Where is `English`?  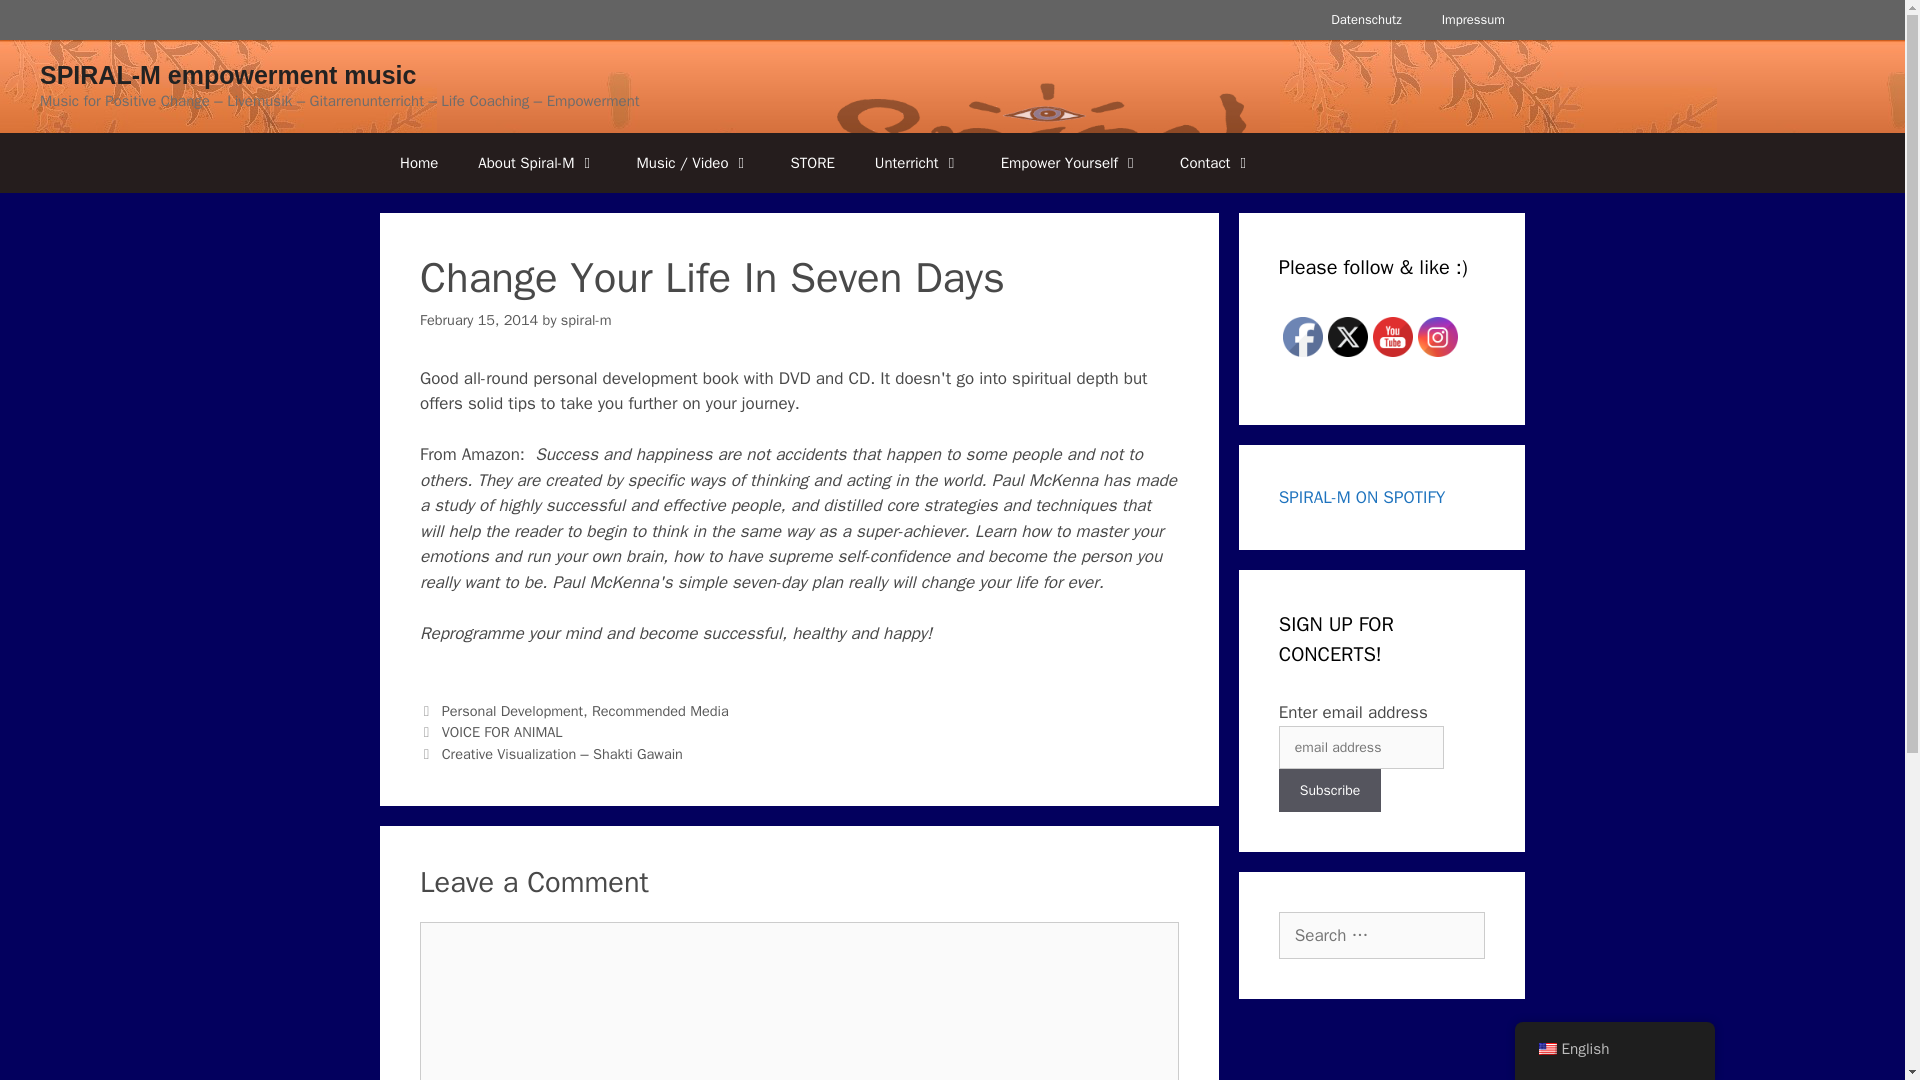
English is located at coordinates (1546, 1049).